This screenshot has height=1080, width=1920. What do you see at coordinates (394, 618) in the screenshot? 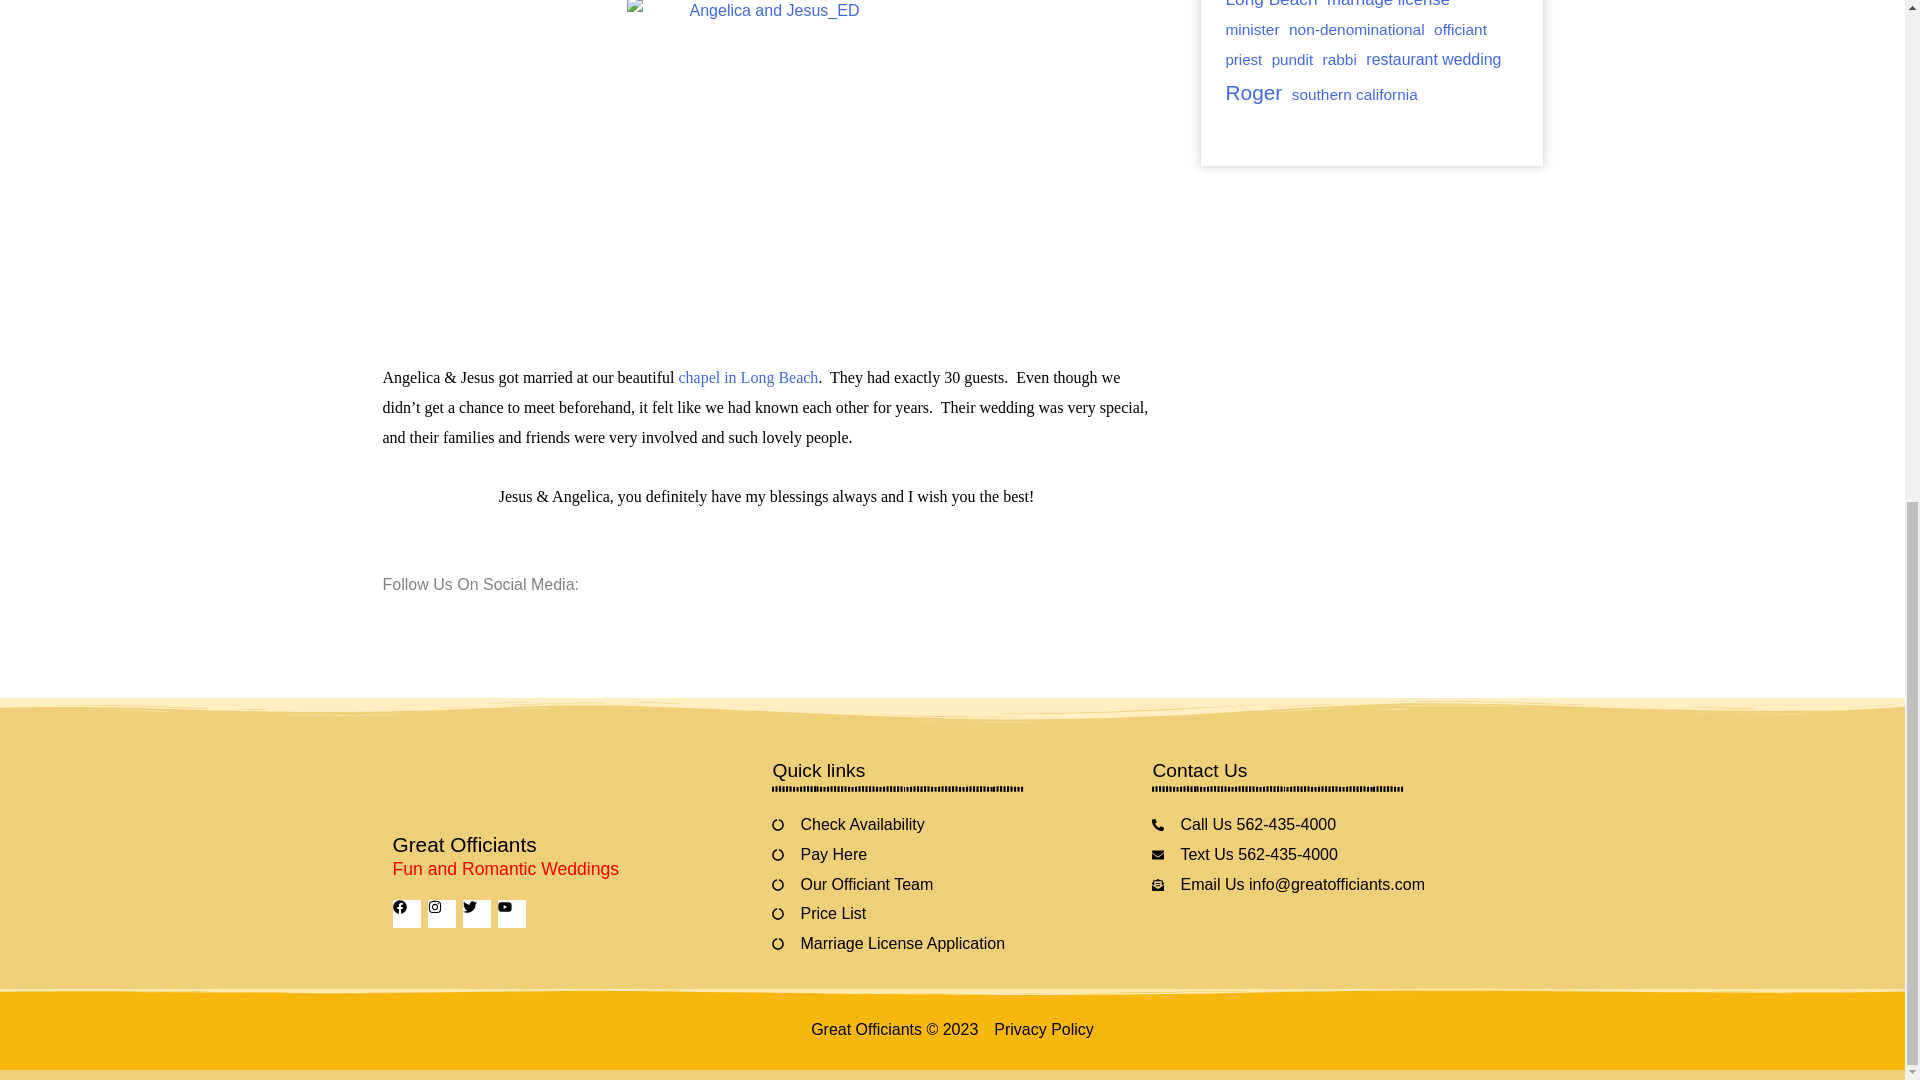
I see `Follow us on Facebook` at bounding box center [394, 618].